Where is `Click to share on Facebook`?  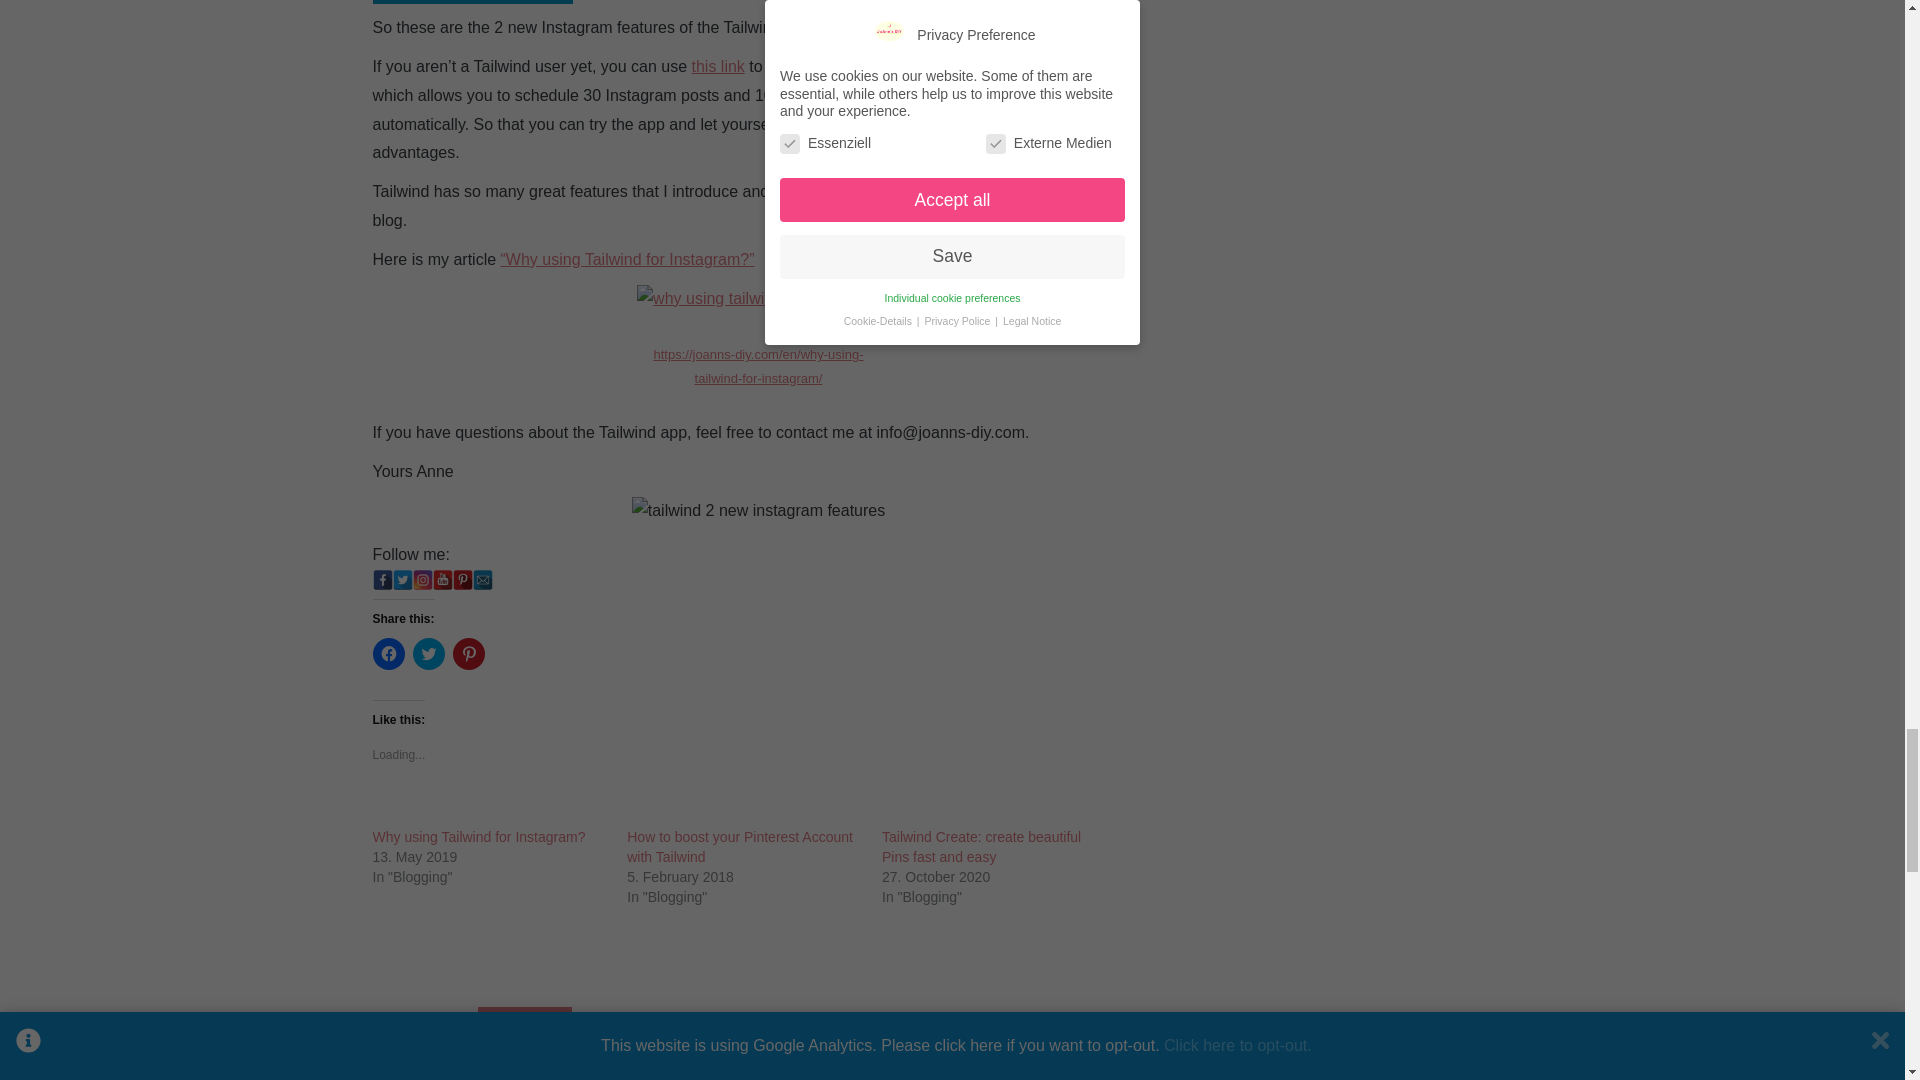
Click to share on Facebook is located at coordinates (388, 654).